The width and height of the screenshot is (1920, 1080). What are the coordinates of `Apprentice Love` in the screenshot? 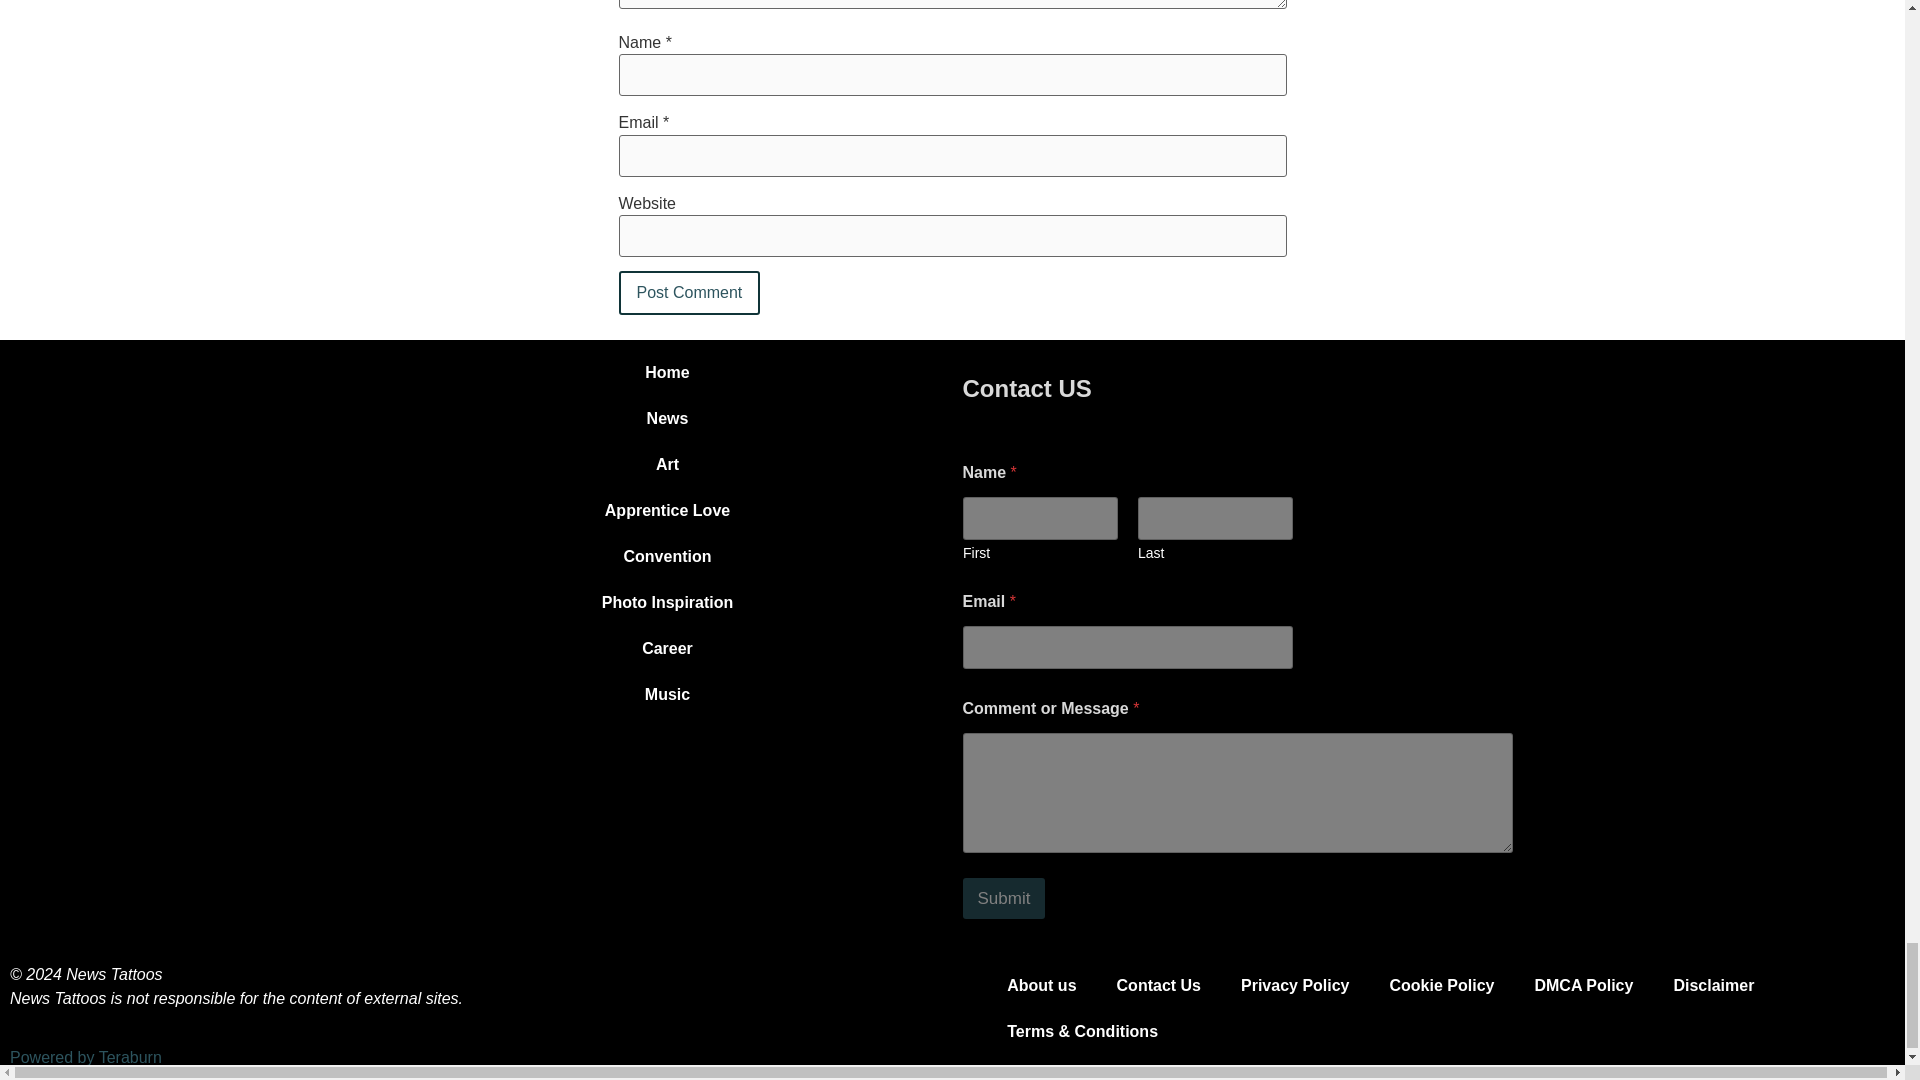 It's located at (666, 510).